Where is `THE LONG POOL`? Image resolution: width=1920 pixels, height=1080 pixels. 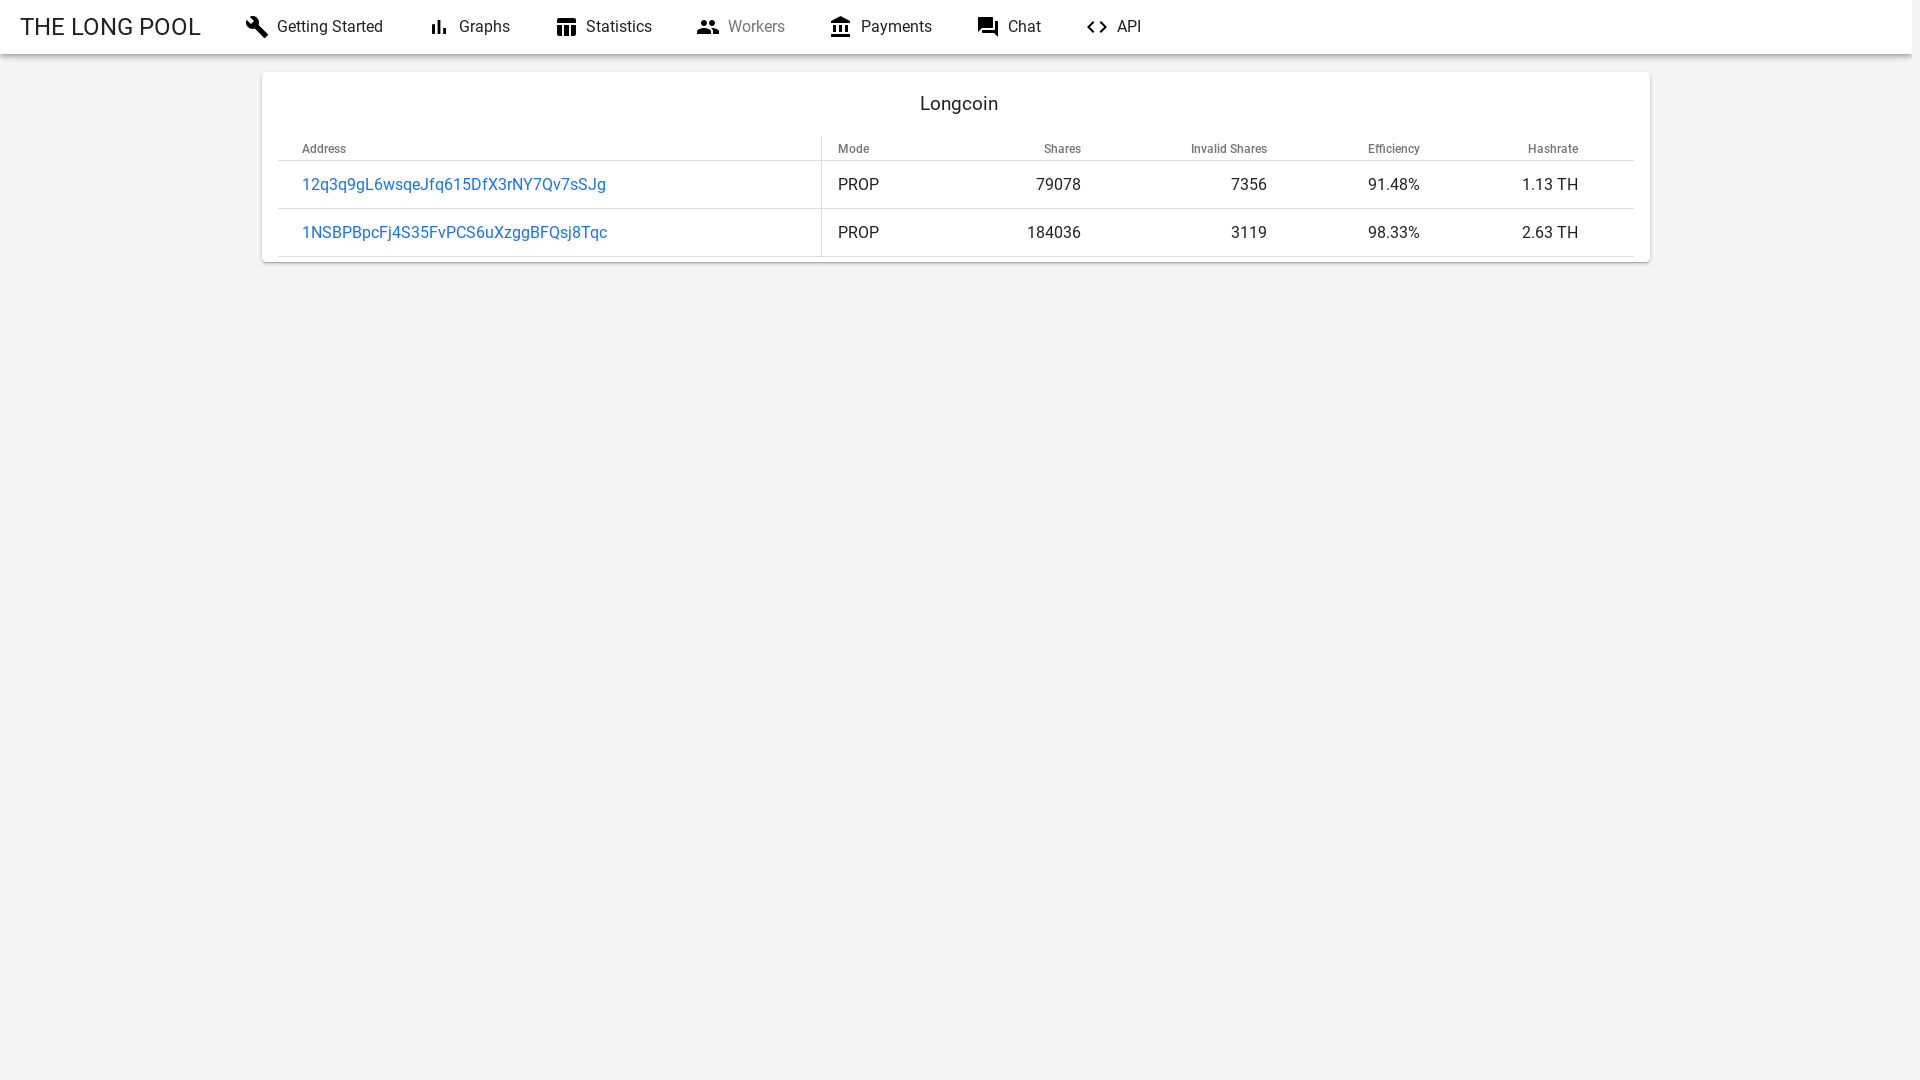
THE LONG POOL is located at coordinates (110, 27).